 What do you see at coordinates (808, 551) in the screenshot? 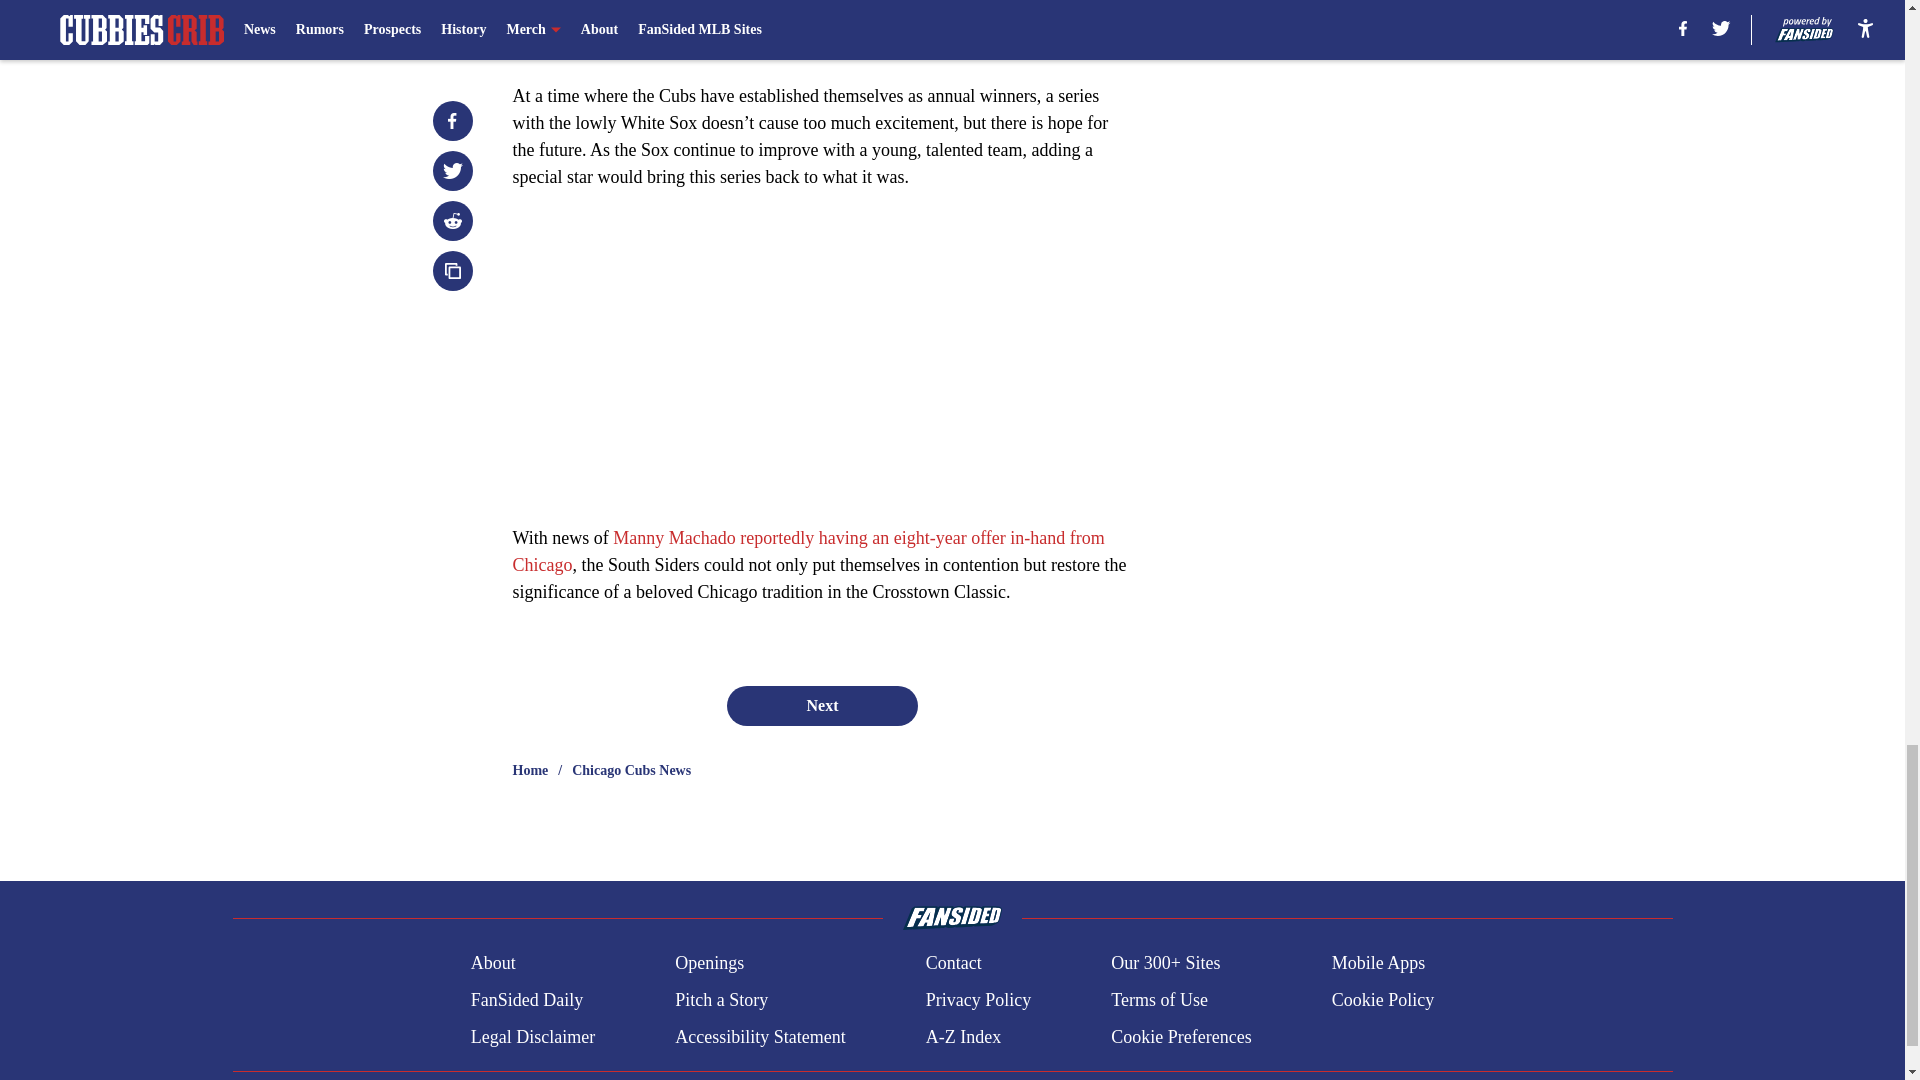
I see `reportedly having an eight-year offer in-hand from Chicago` at bounding box center [808, 551].